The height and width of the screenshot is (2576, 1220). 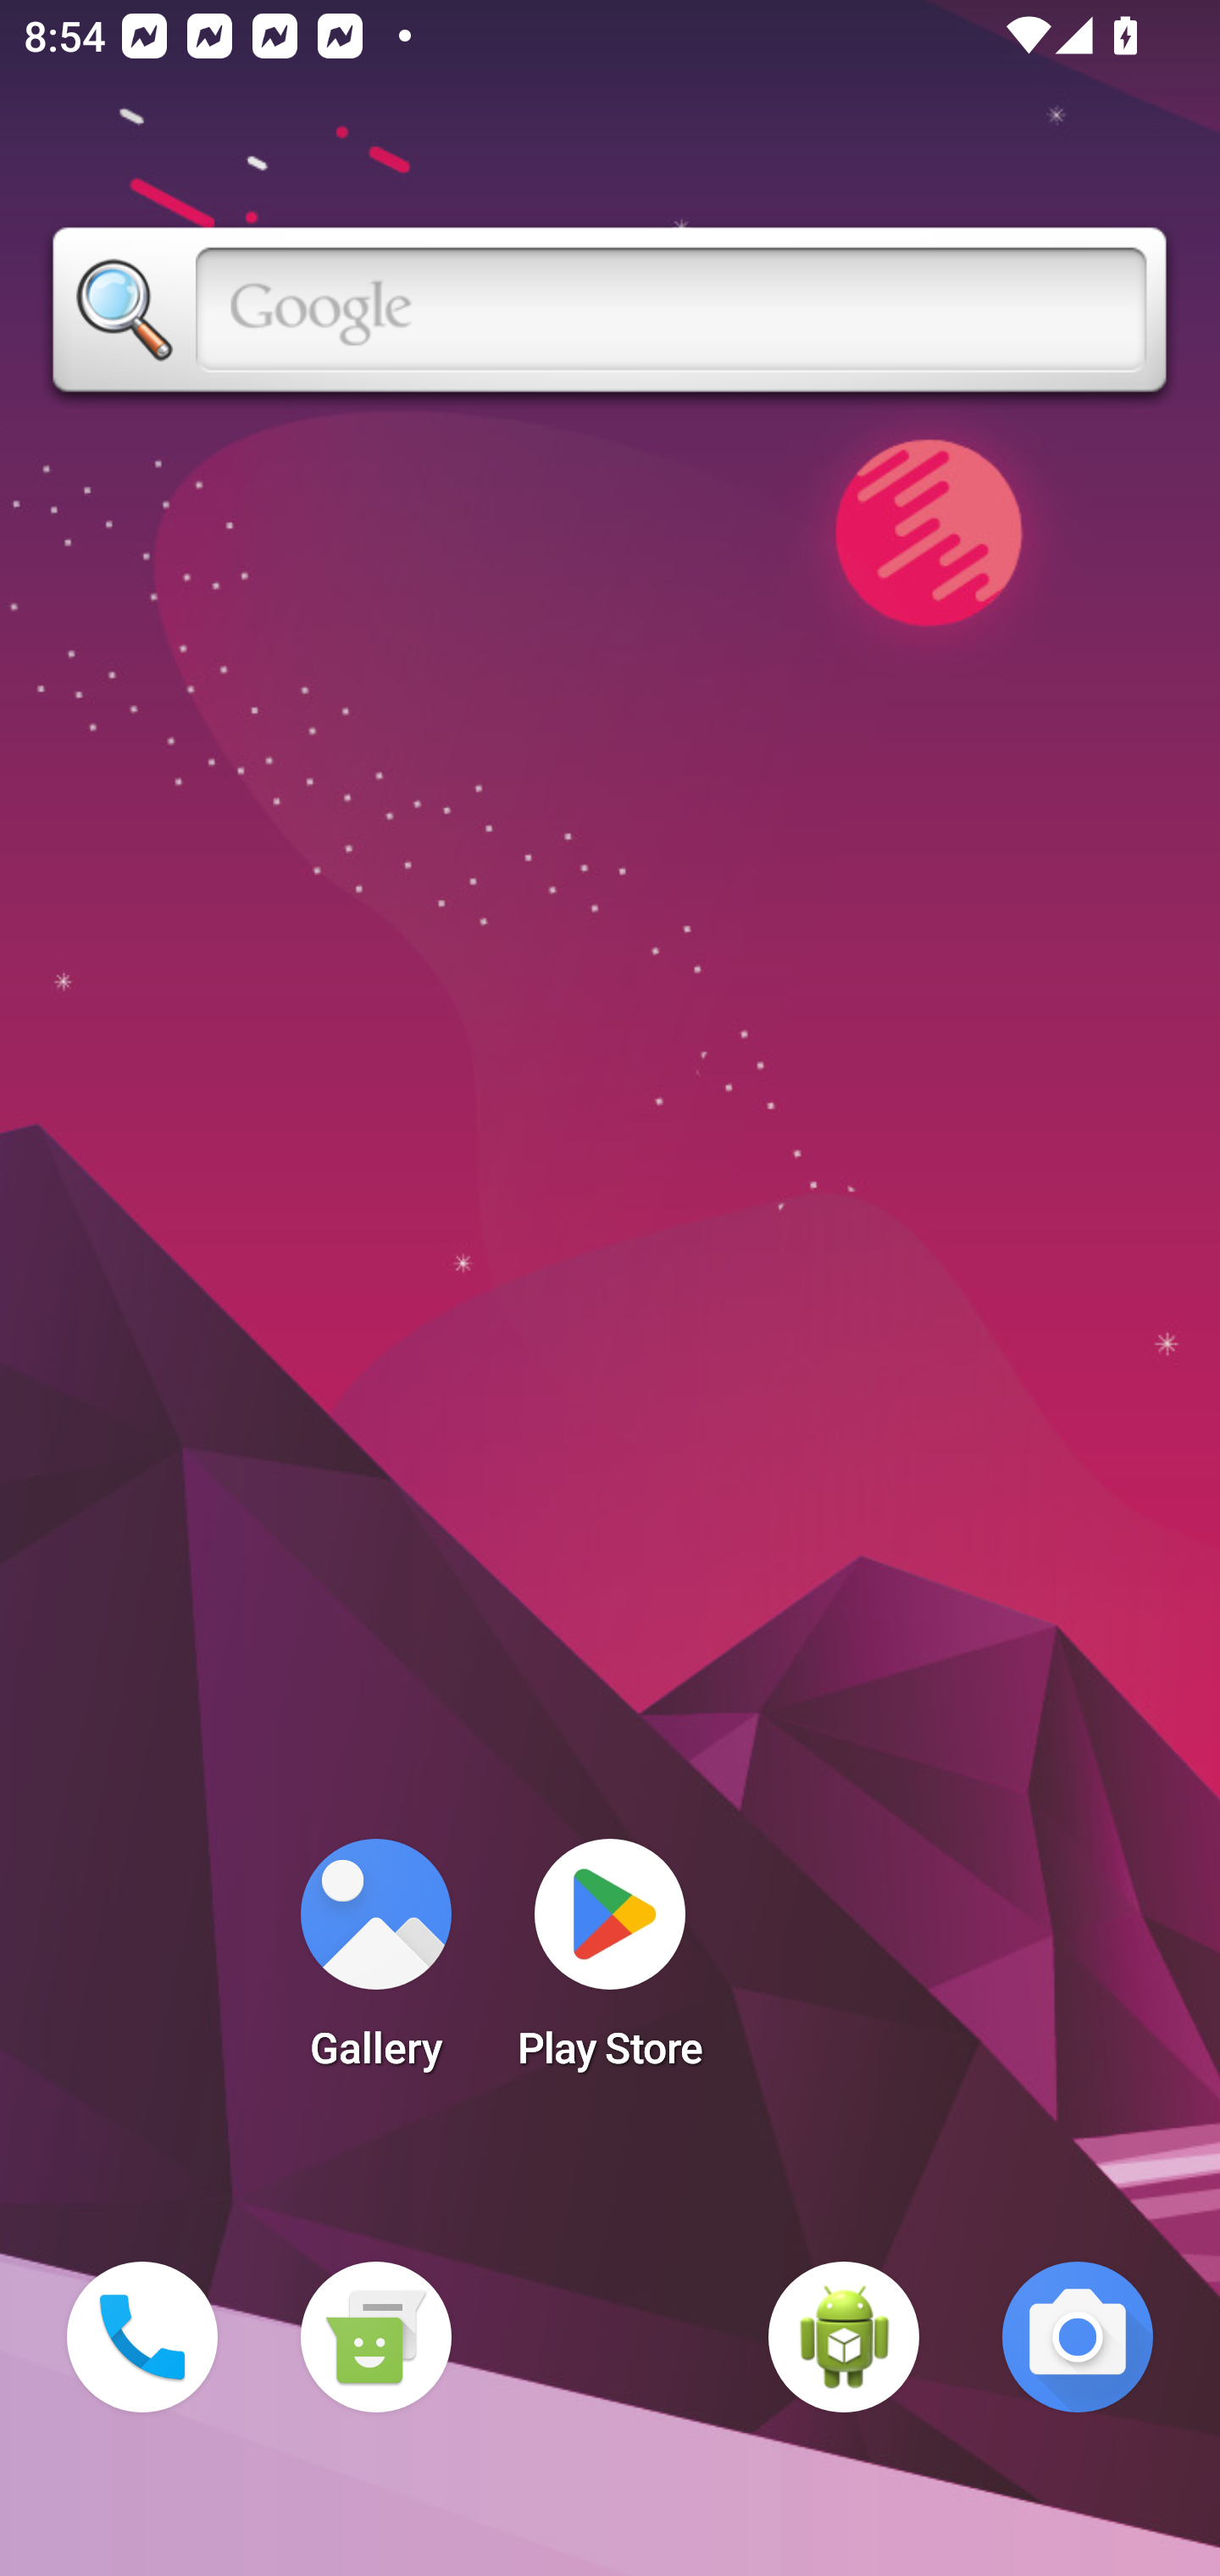 What do you see at coordinates (610, 1964) in the screenshot?
I see `Play Store` at bounding box center [610, 1964].